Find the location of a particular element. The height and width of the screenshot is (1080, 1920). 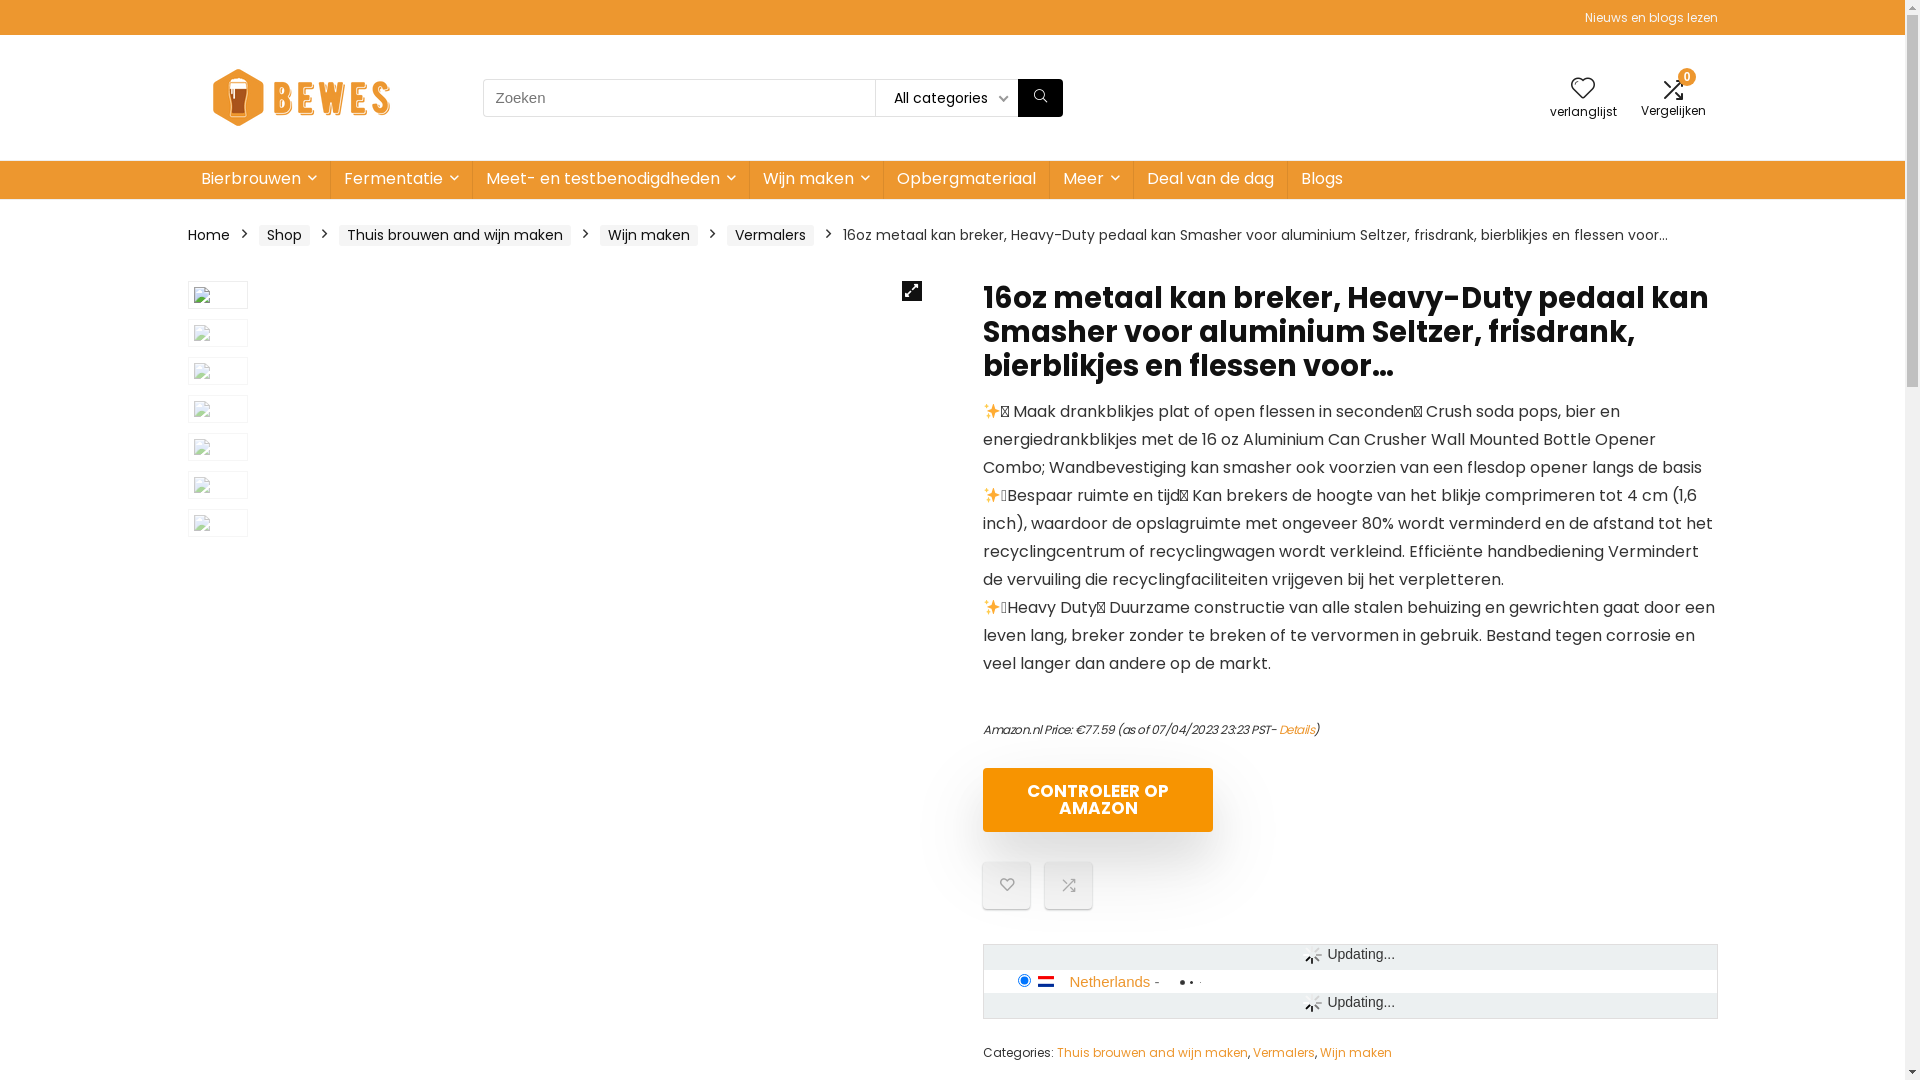

Thuis brouwen and wijn maken is located at coordinates (1152, 1052).